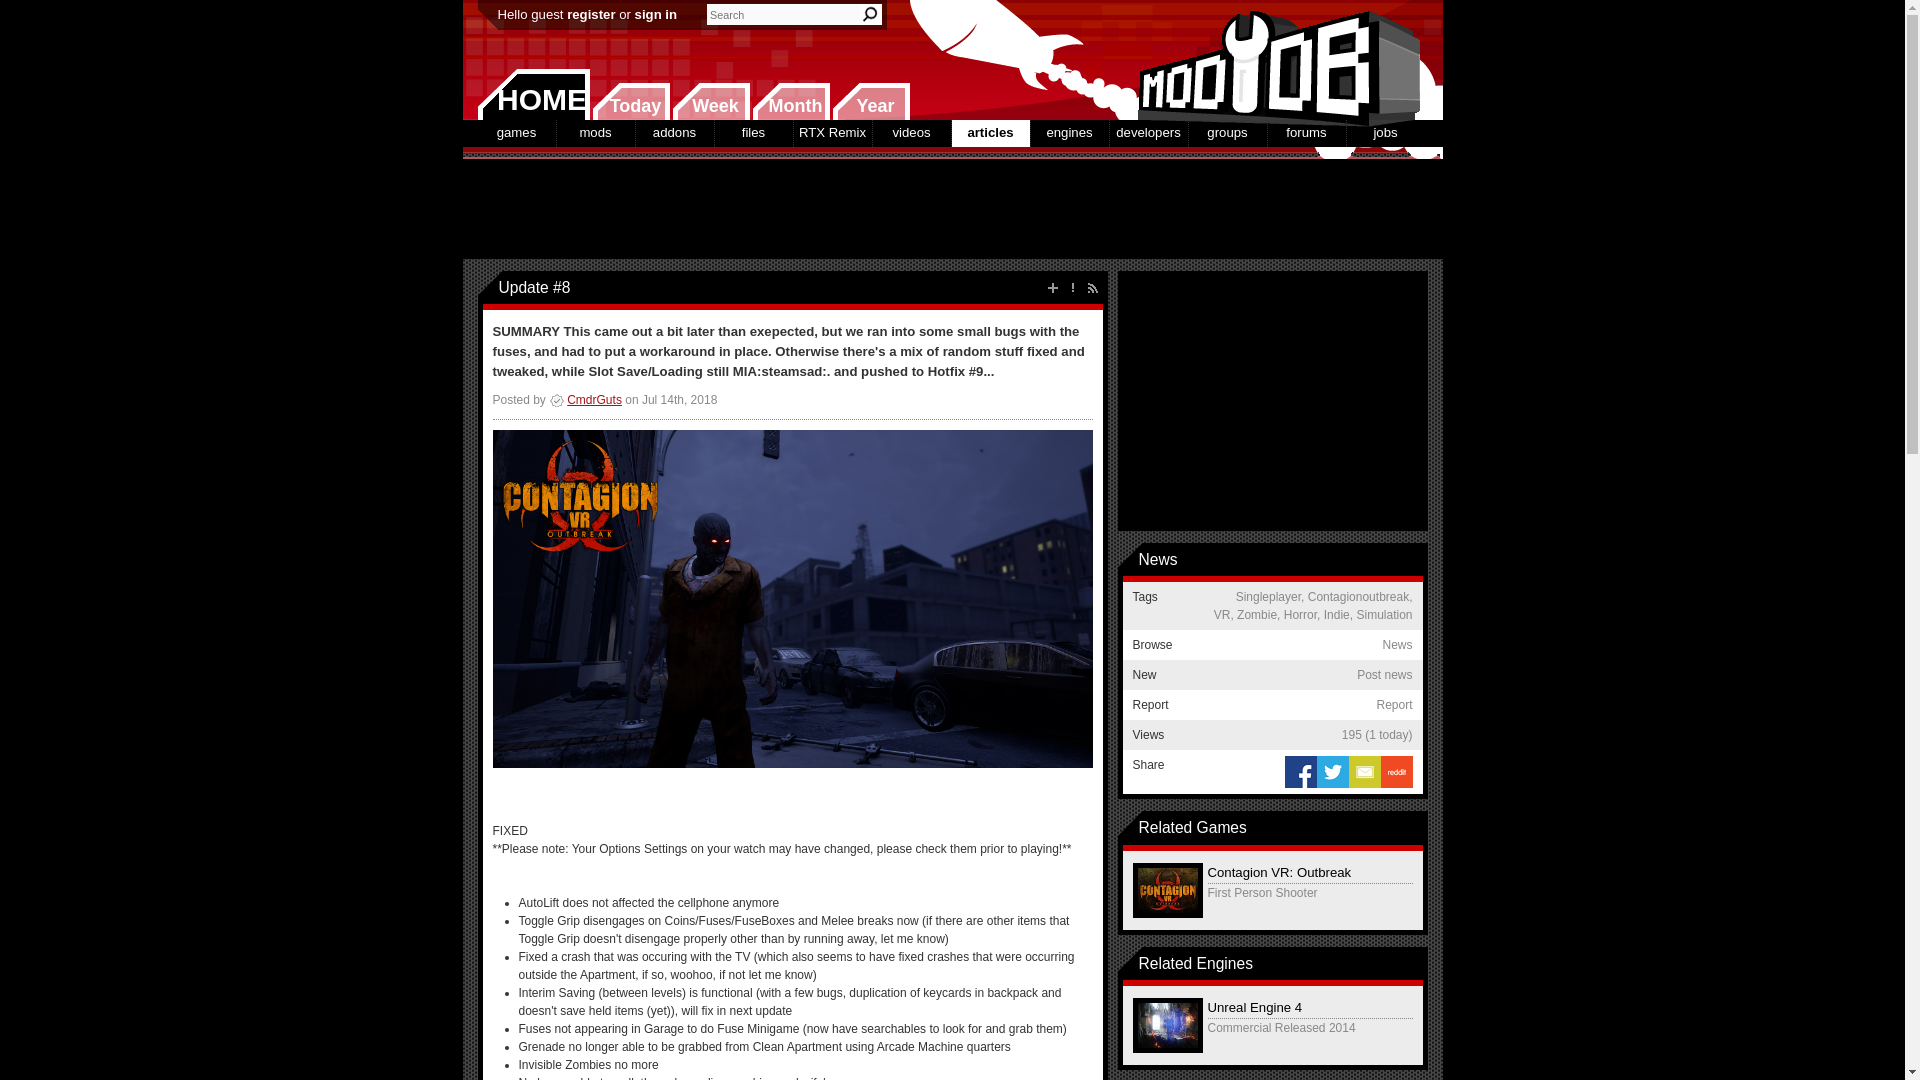 This screenshot has width=1920, height=1080. I want to click on Year, so click(870, 101).